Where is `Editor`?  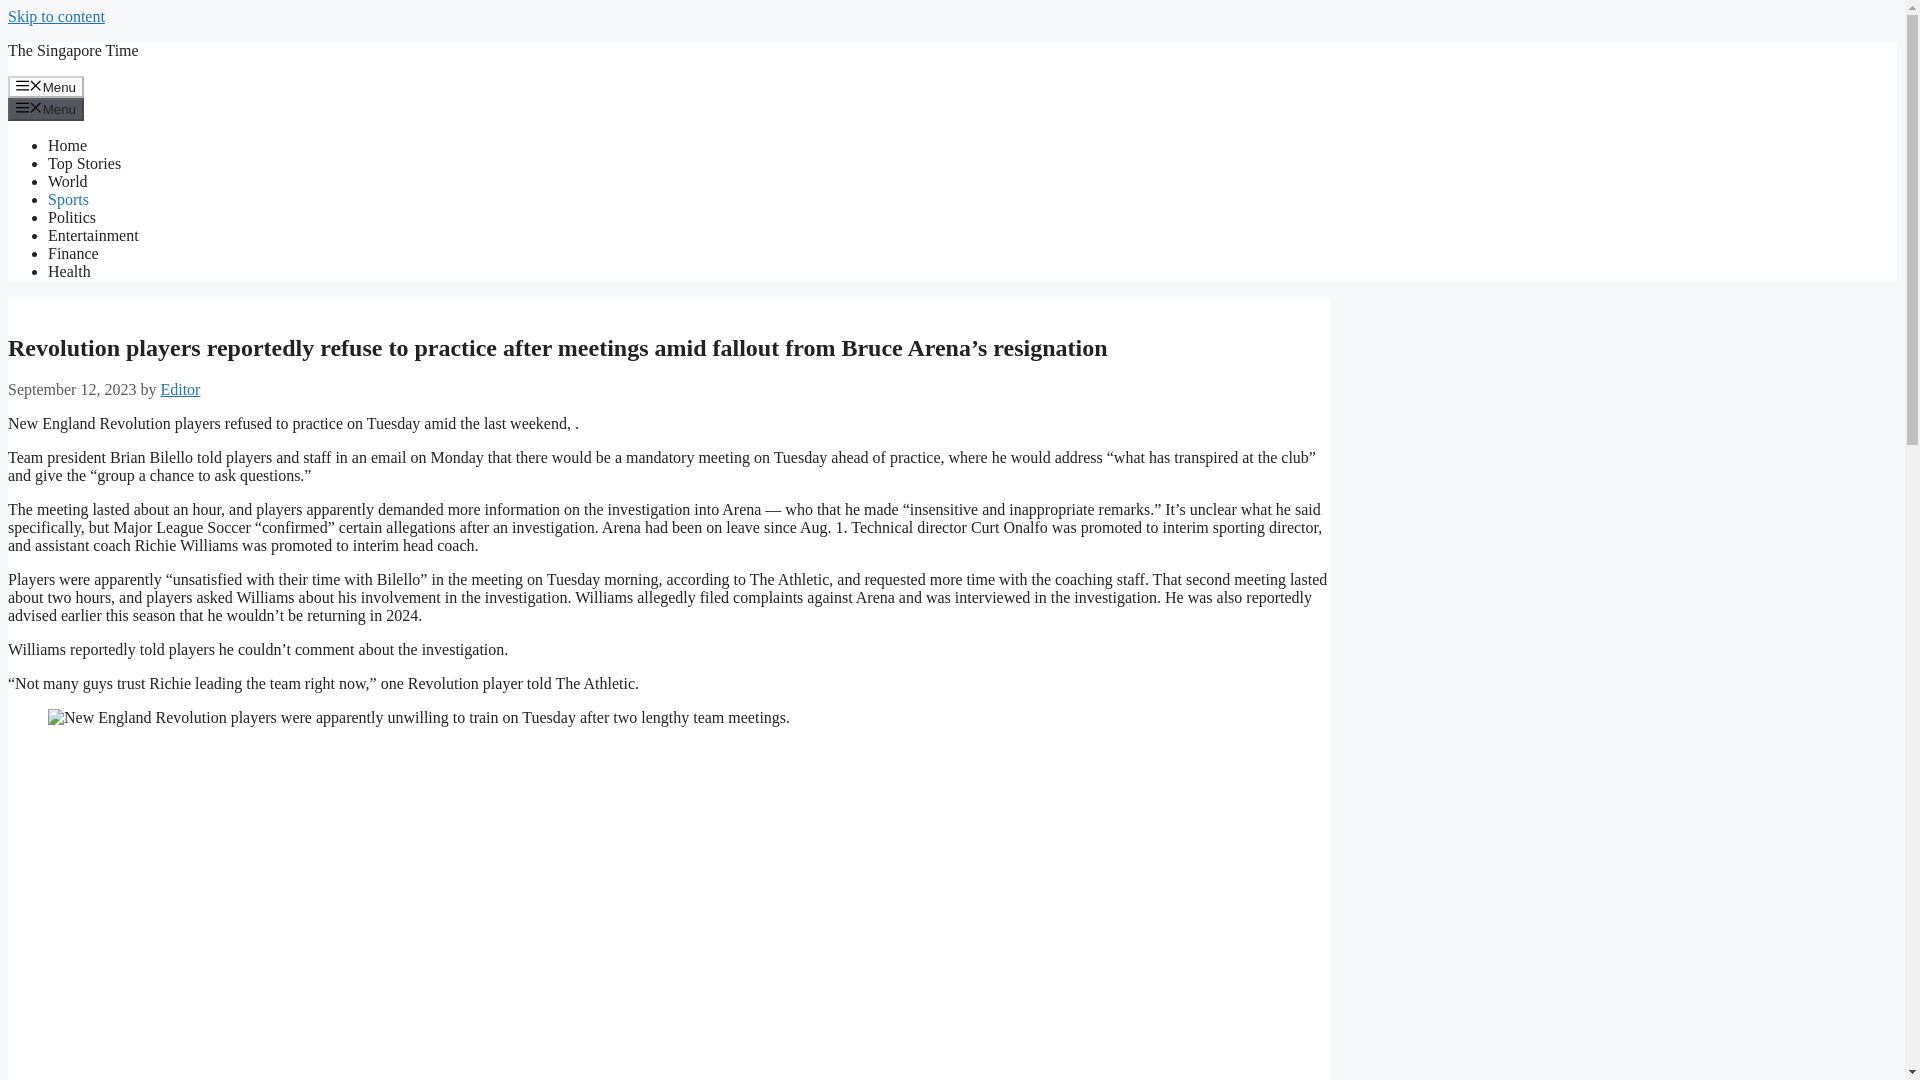 Editor is located at coordinates (179, 390).